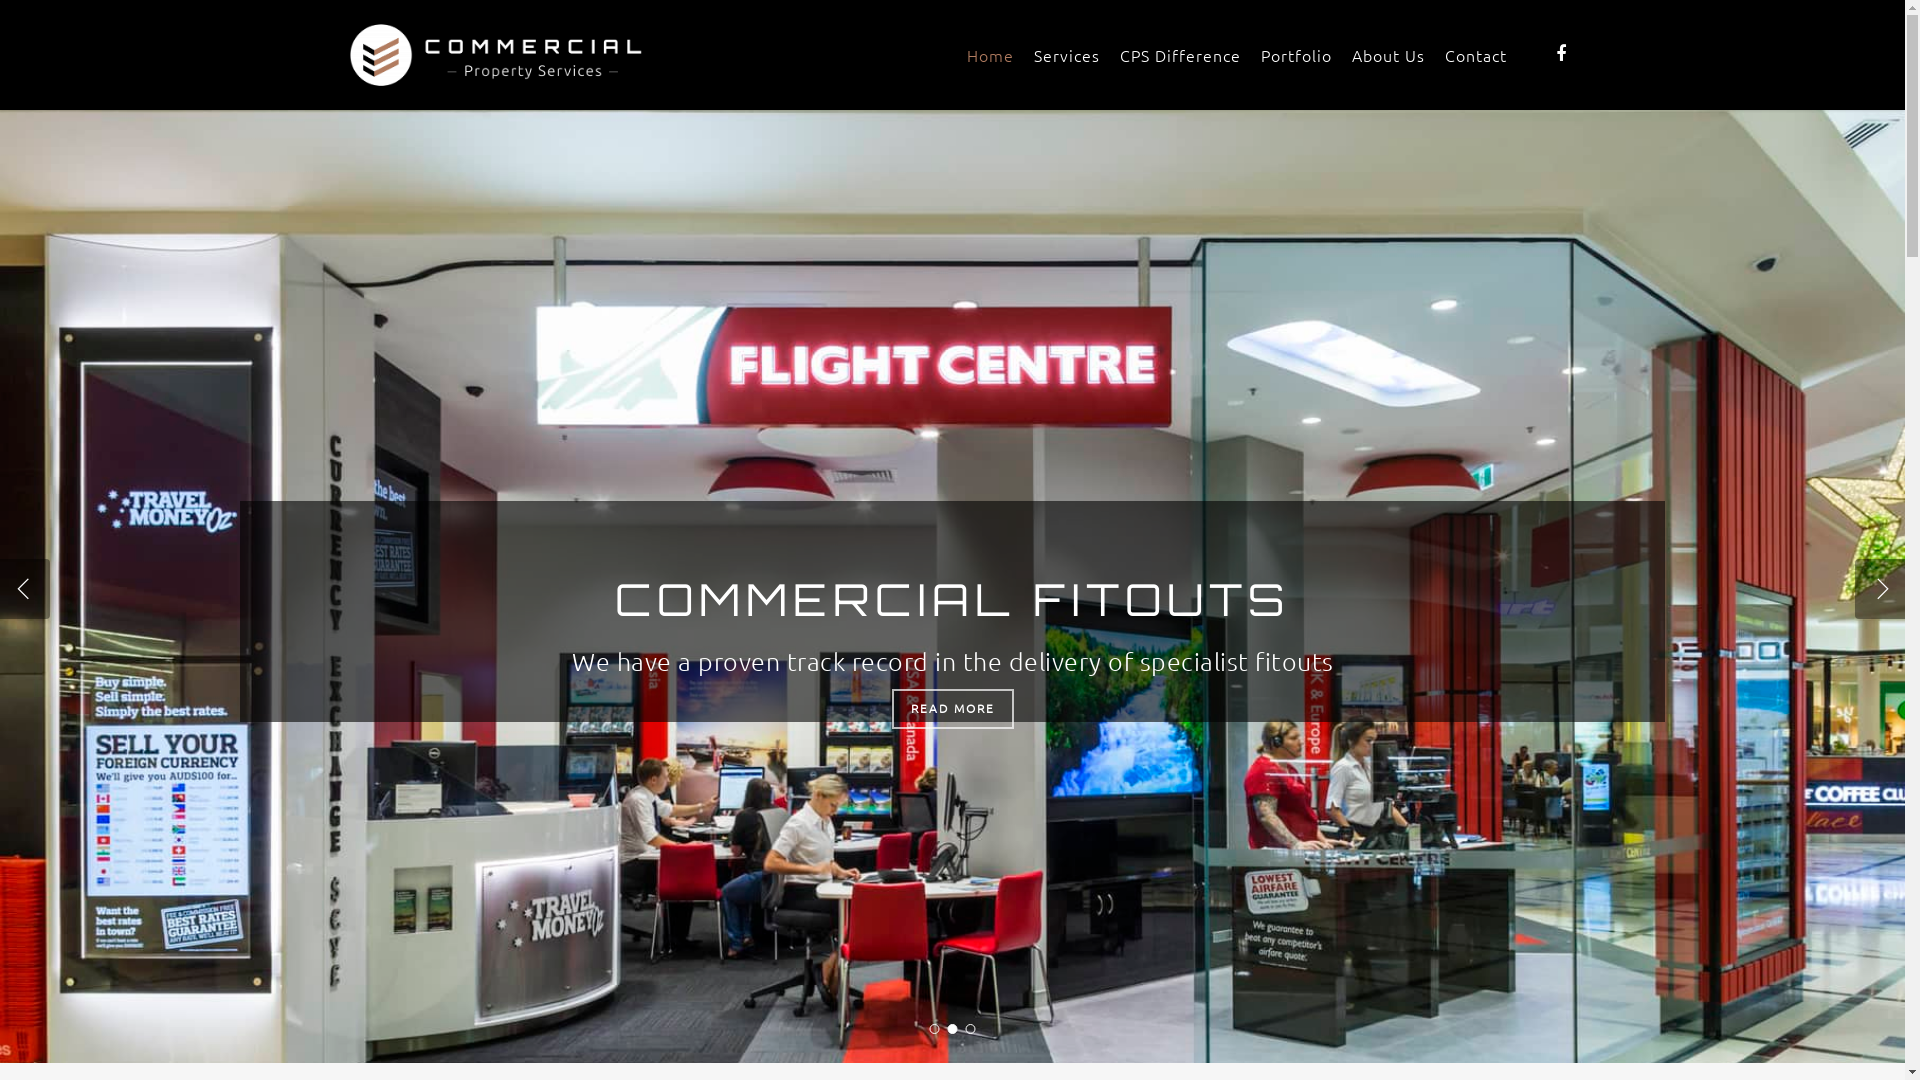  What do you see at coordinates (1180, 54) in the screenshot?
I see `CPS Difference` at bounding box center [1180, 54].